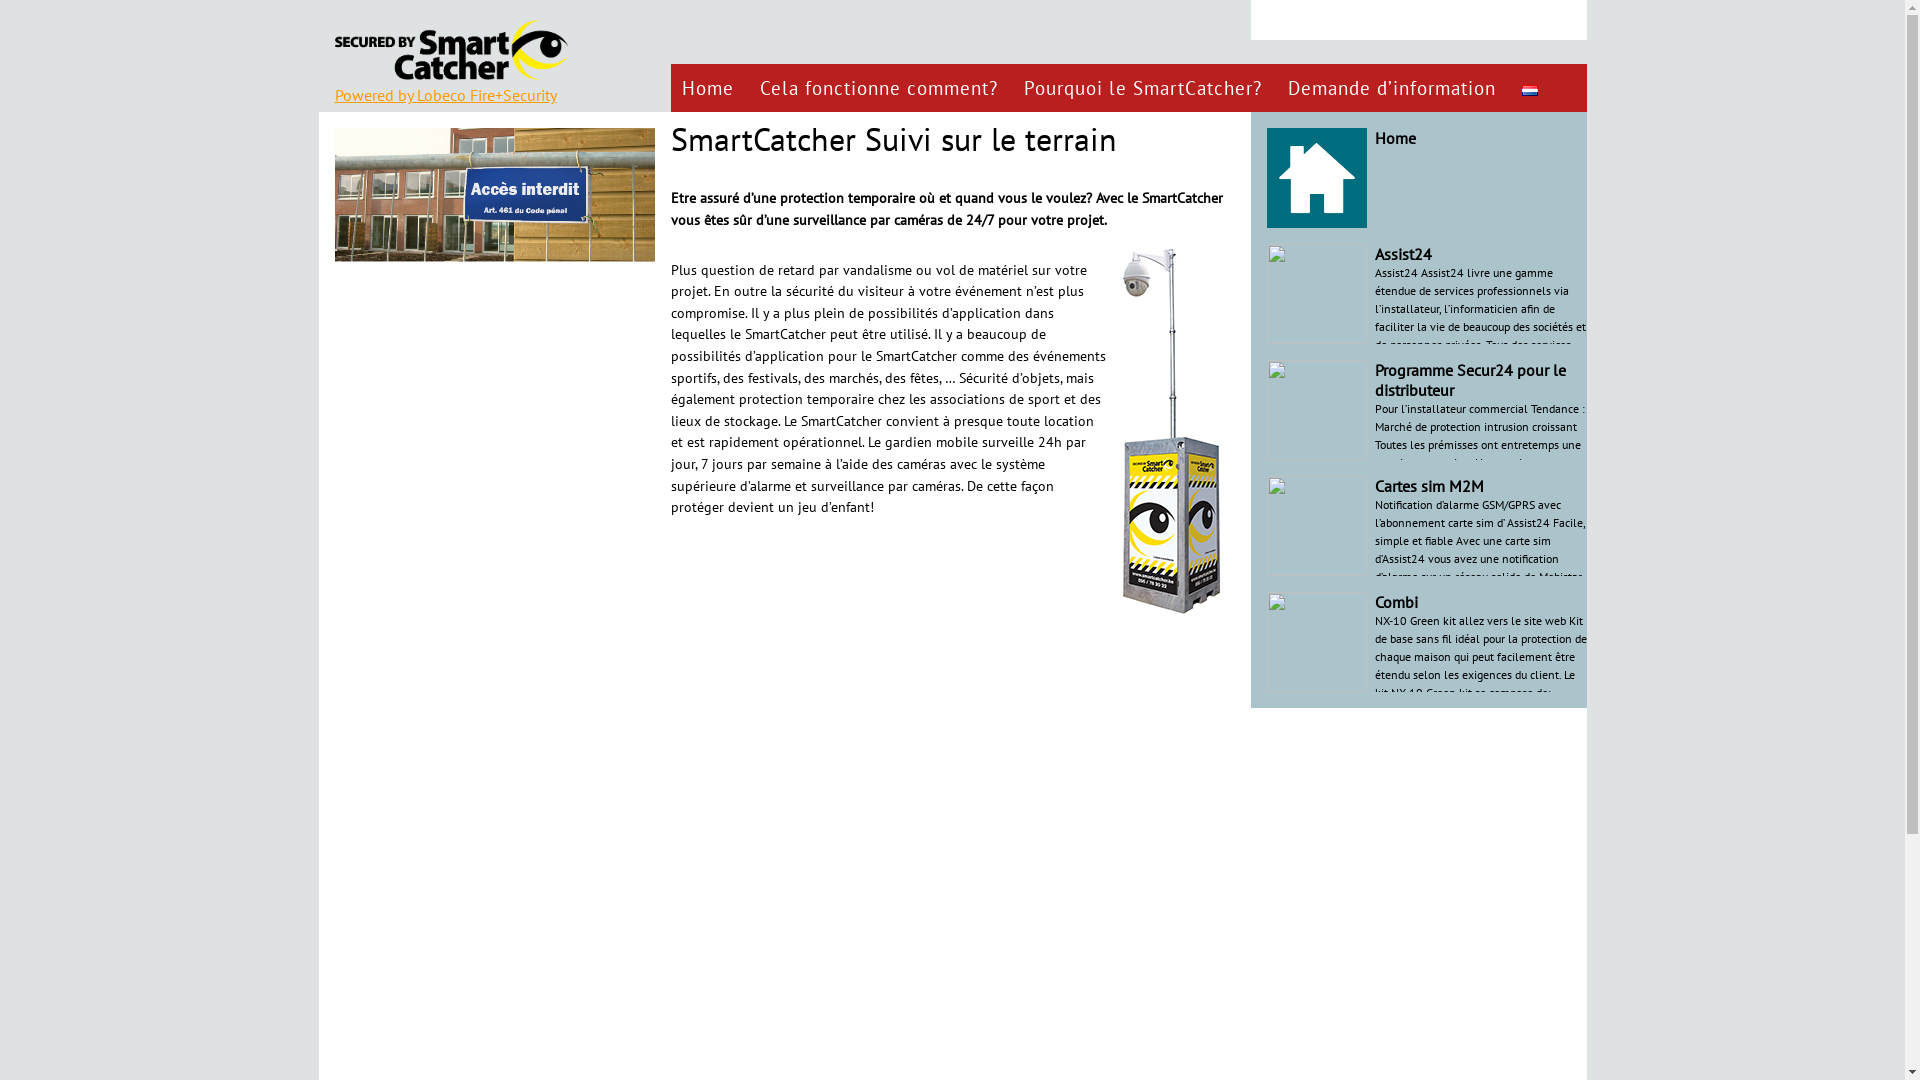 This screenshot has width=1920, height=1080. Describe the element at coordinates (445, 95) in the screenshot. I see `Powered by Lobeco Fire+Security` at that location.